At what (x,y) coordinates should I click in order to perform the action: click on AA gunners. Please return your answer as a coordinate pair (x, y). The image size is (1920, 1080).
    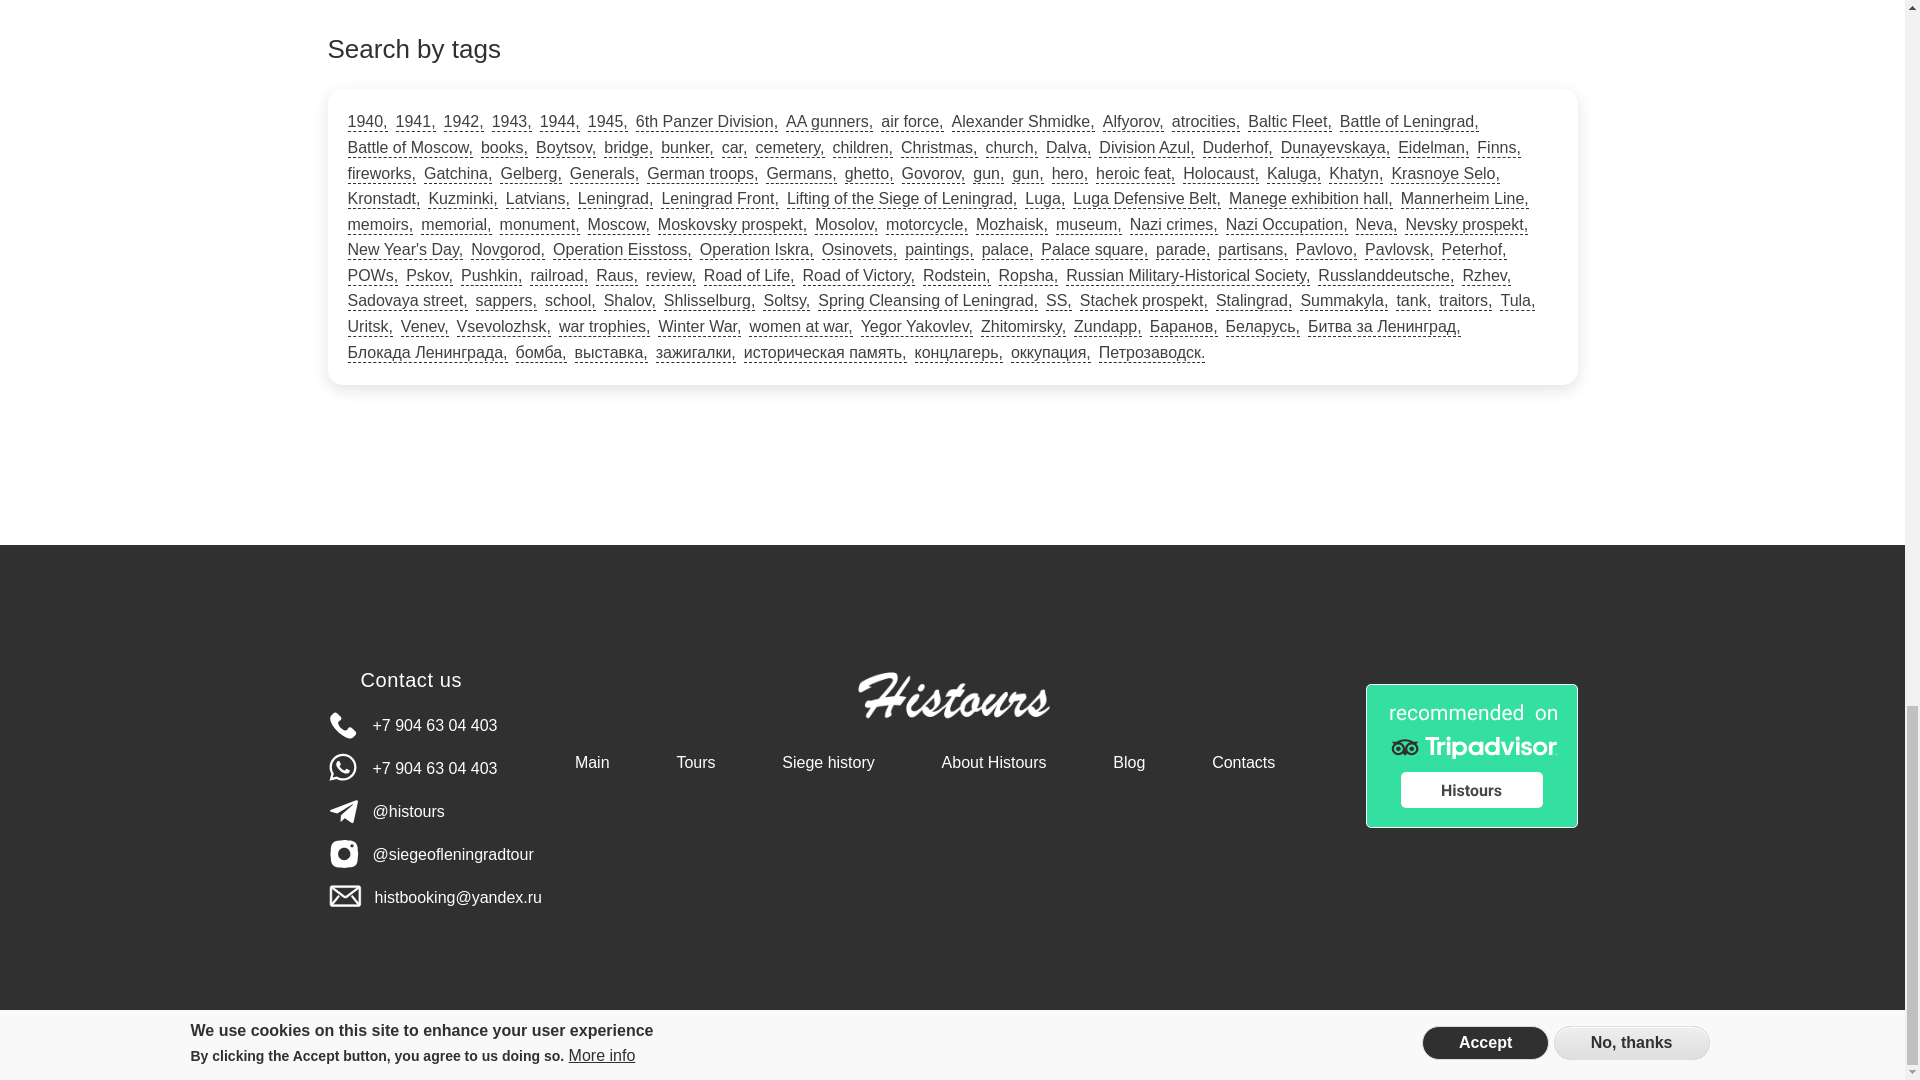
    Looking at the image, I should click on (829, 122).